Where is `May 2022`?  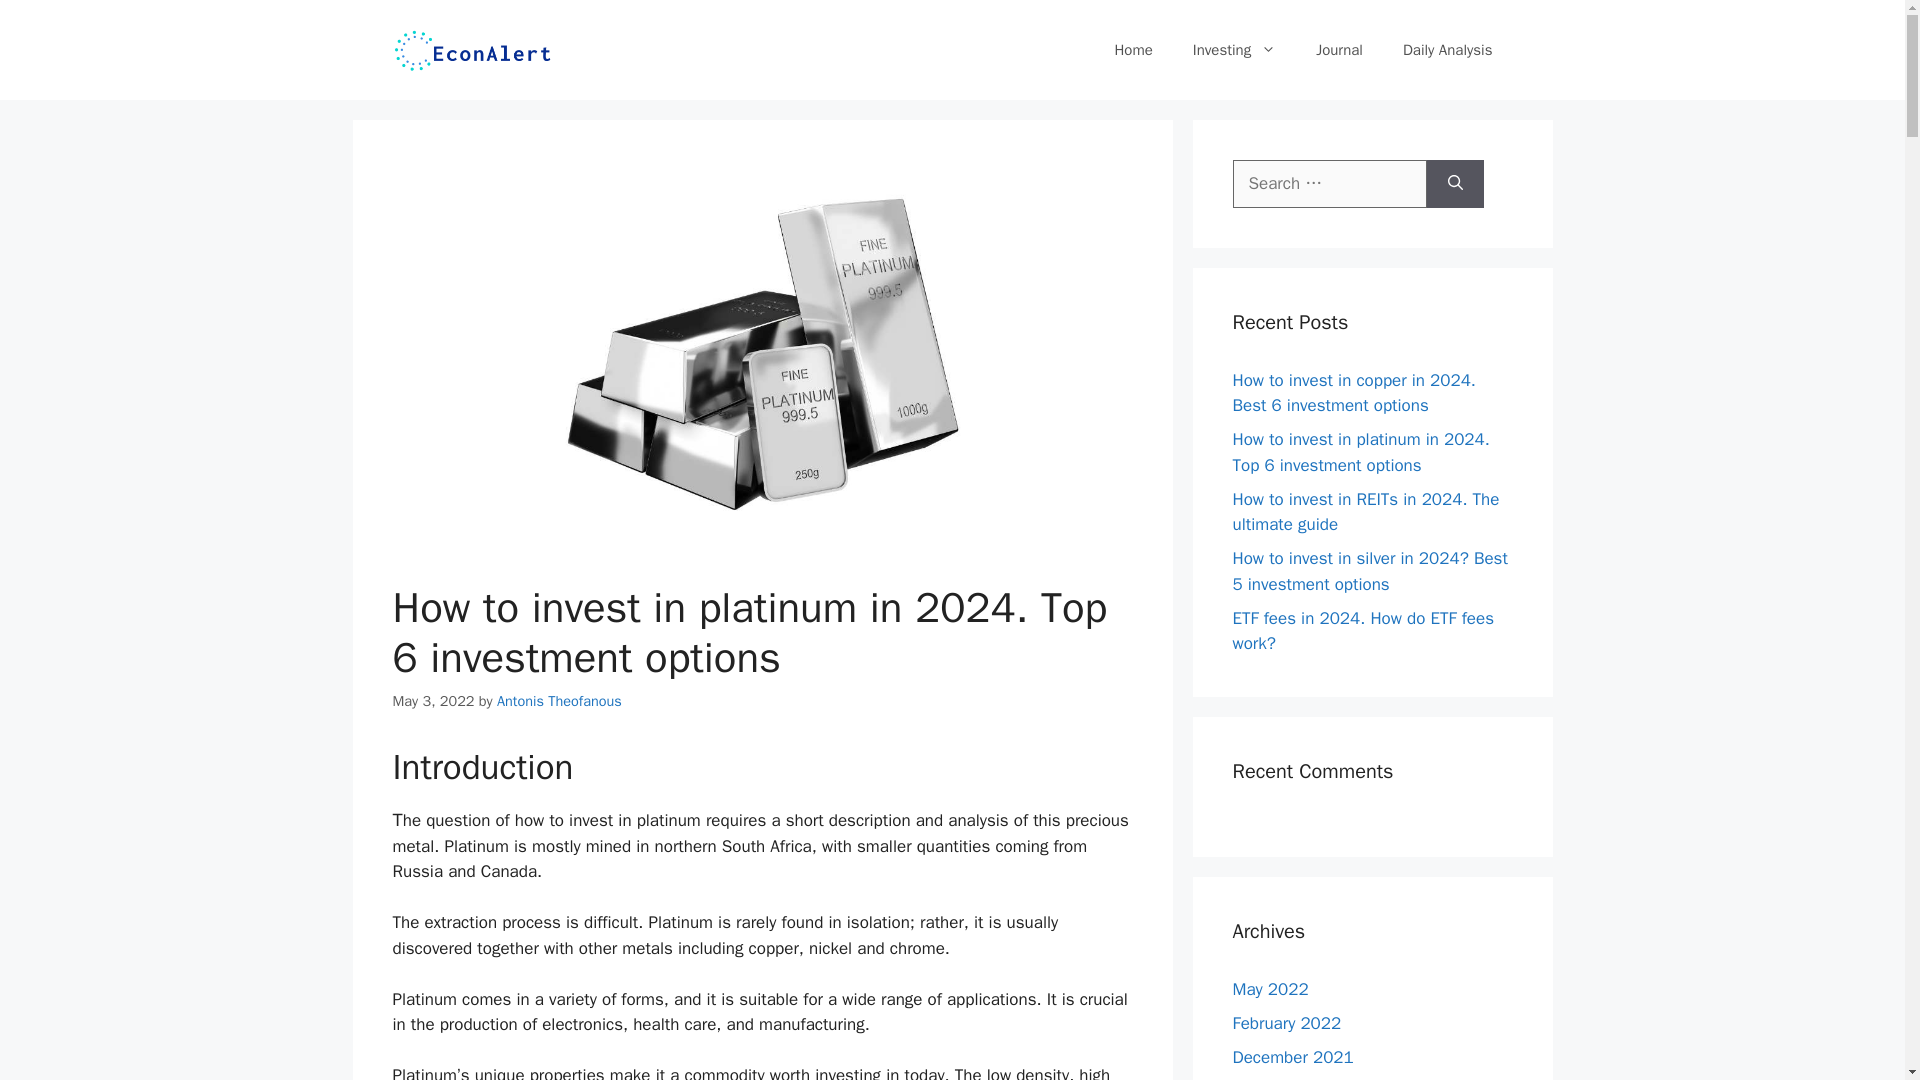 May 2022 is located at coordinates (1270, 988).